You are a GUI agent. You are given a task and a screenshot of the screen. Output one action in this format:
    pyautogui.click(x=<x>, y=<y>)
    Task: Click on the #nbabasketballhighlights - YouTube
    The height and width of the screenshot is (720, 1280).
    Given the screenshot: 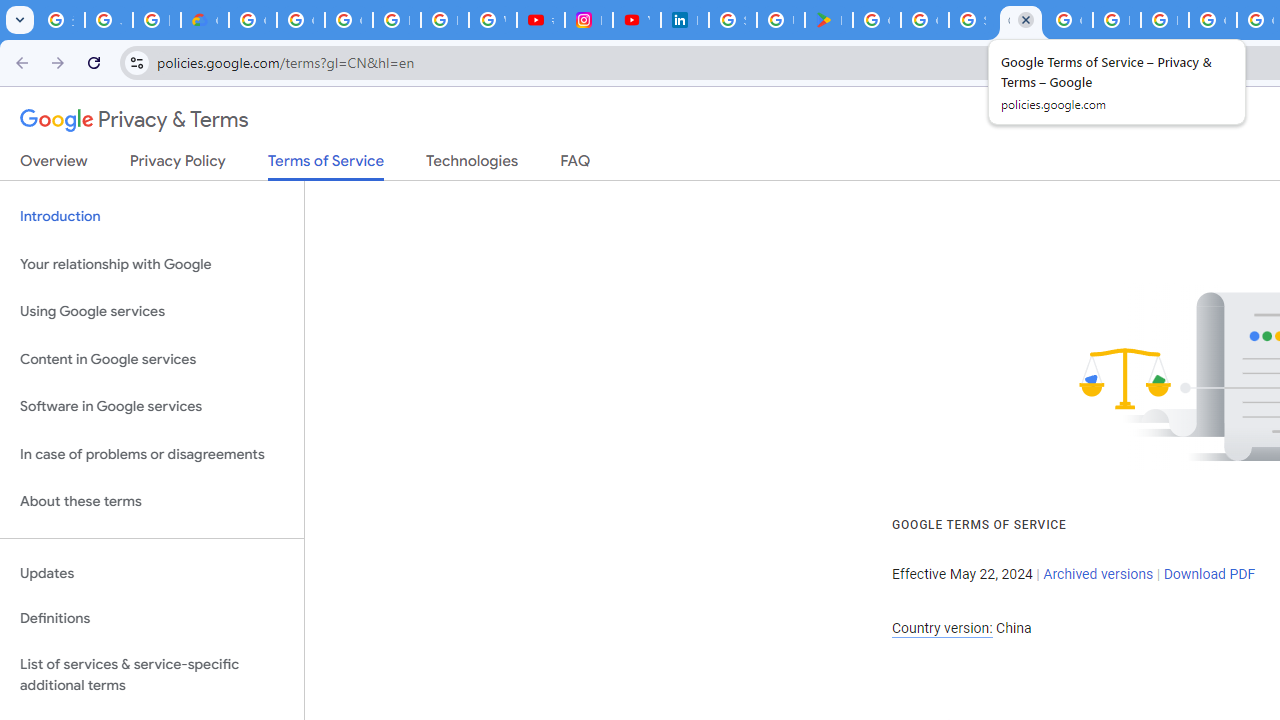 What is the action you would take?
    pyautogui.click(x=540, y=20)
    